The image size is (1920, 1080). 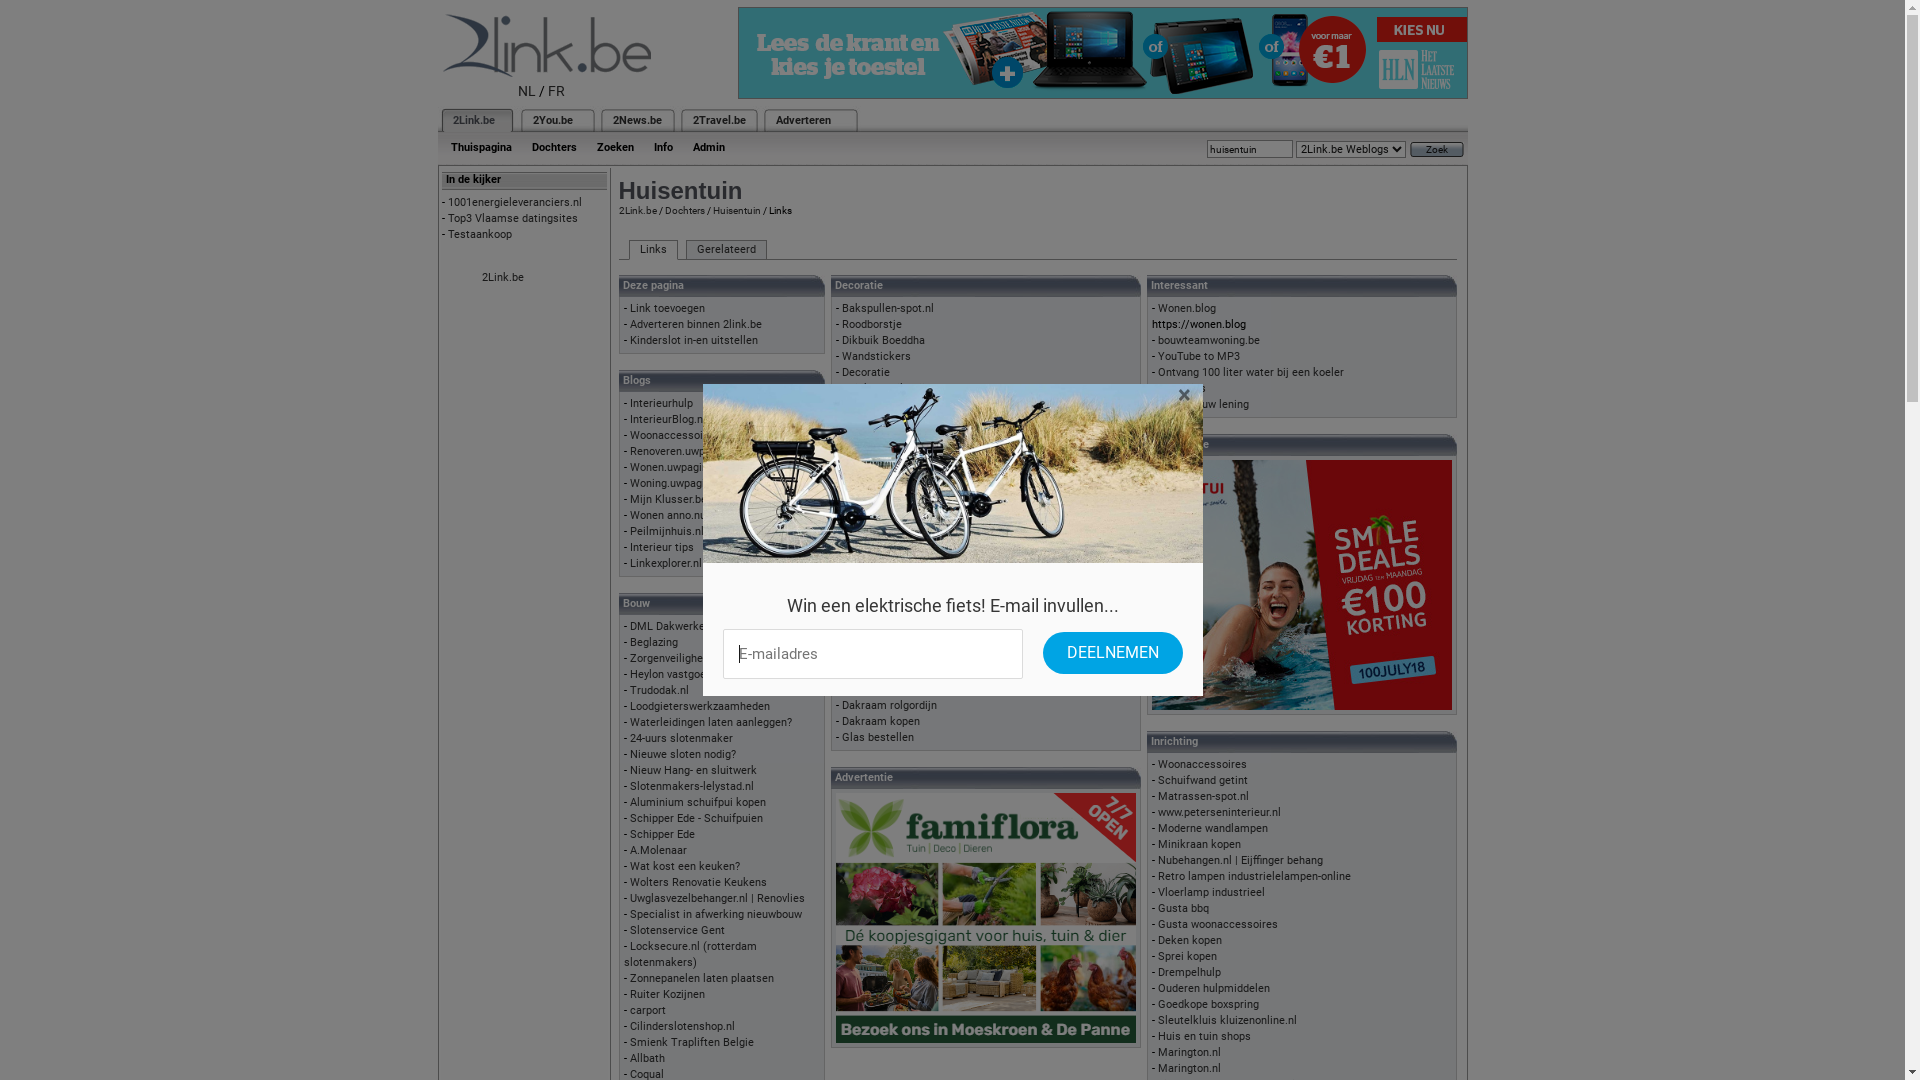 What do you see at coordinates (711, 722) in the screenshot?
I see `Waterleidingen laten aanleggen?` at bounding box center [711, 722].